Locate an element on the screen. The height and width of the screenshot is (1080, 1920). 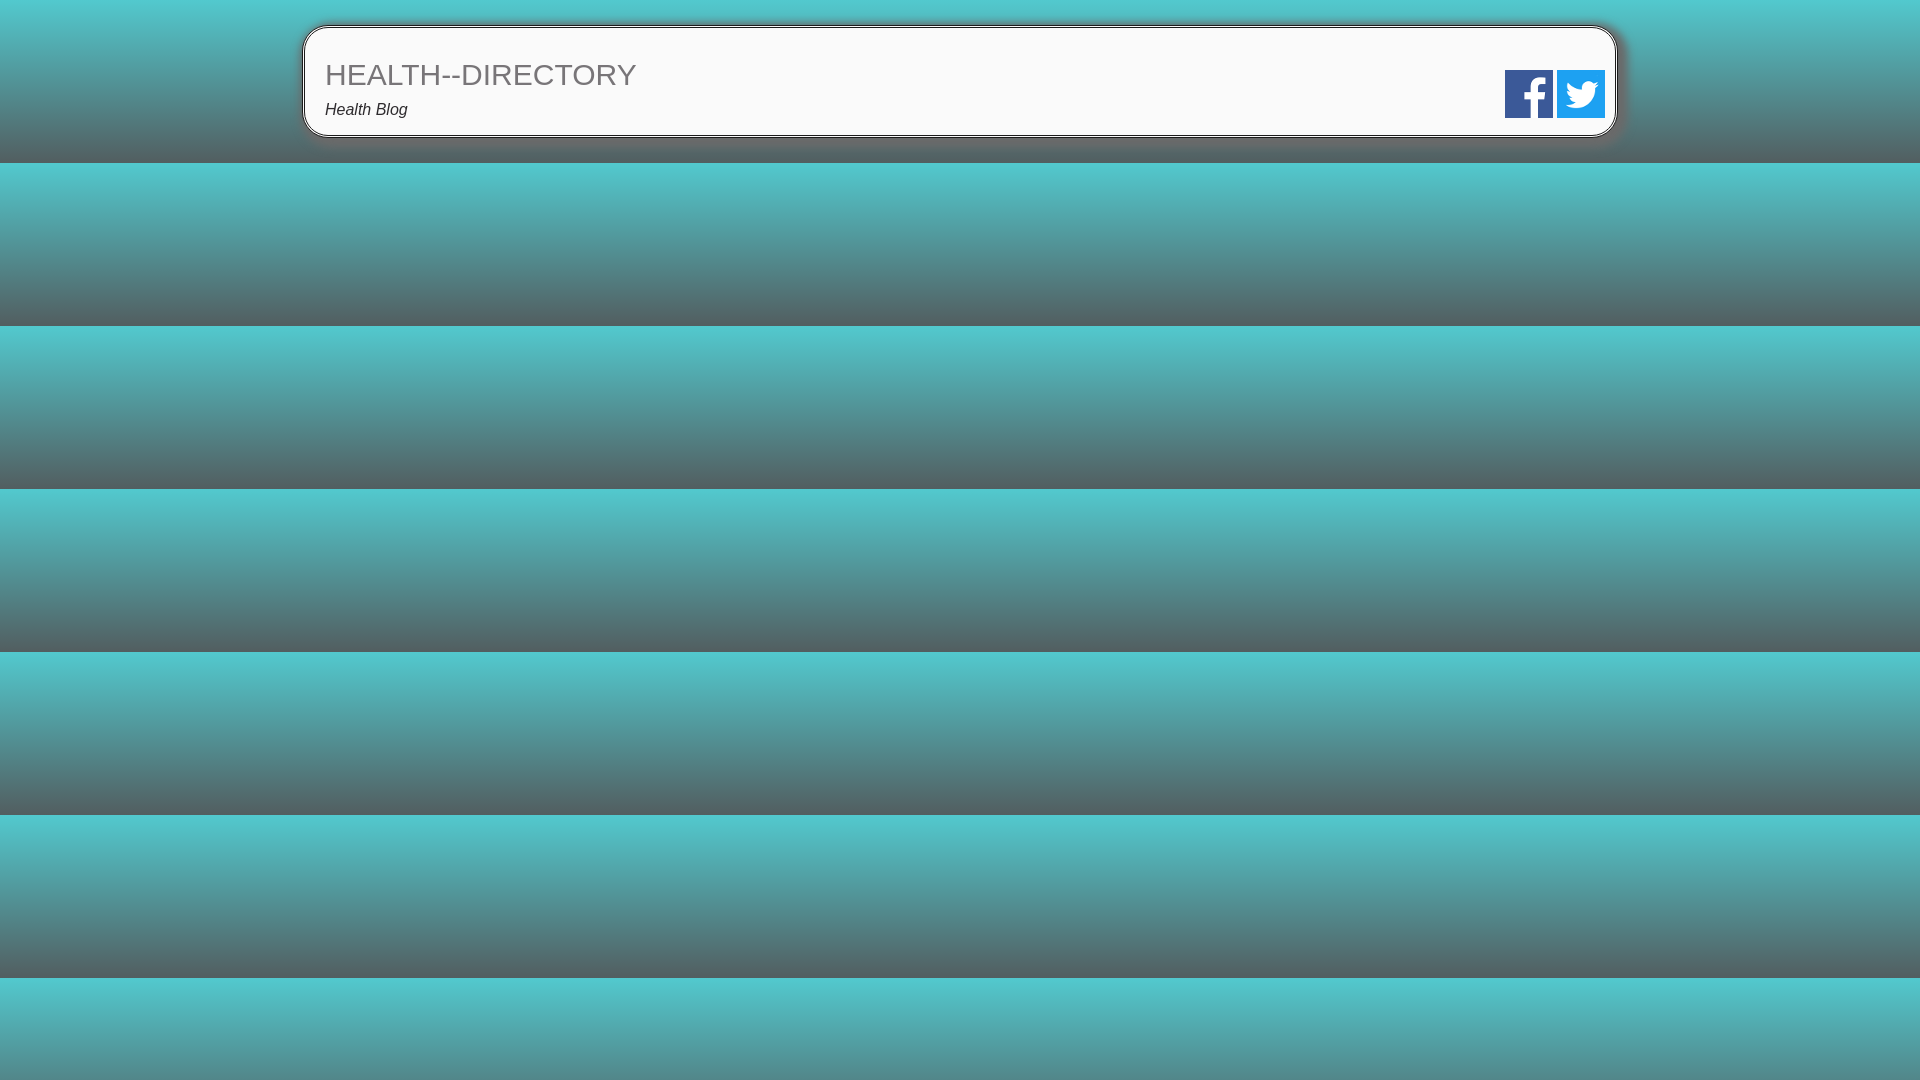
HEALTH--DIRECTORY is located at coordinates (480, 74).